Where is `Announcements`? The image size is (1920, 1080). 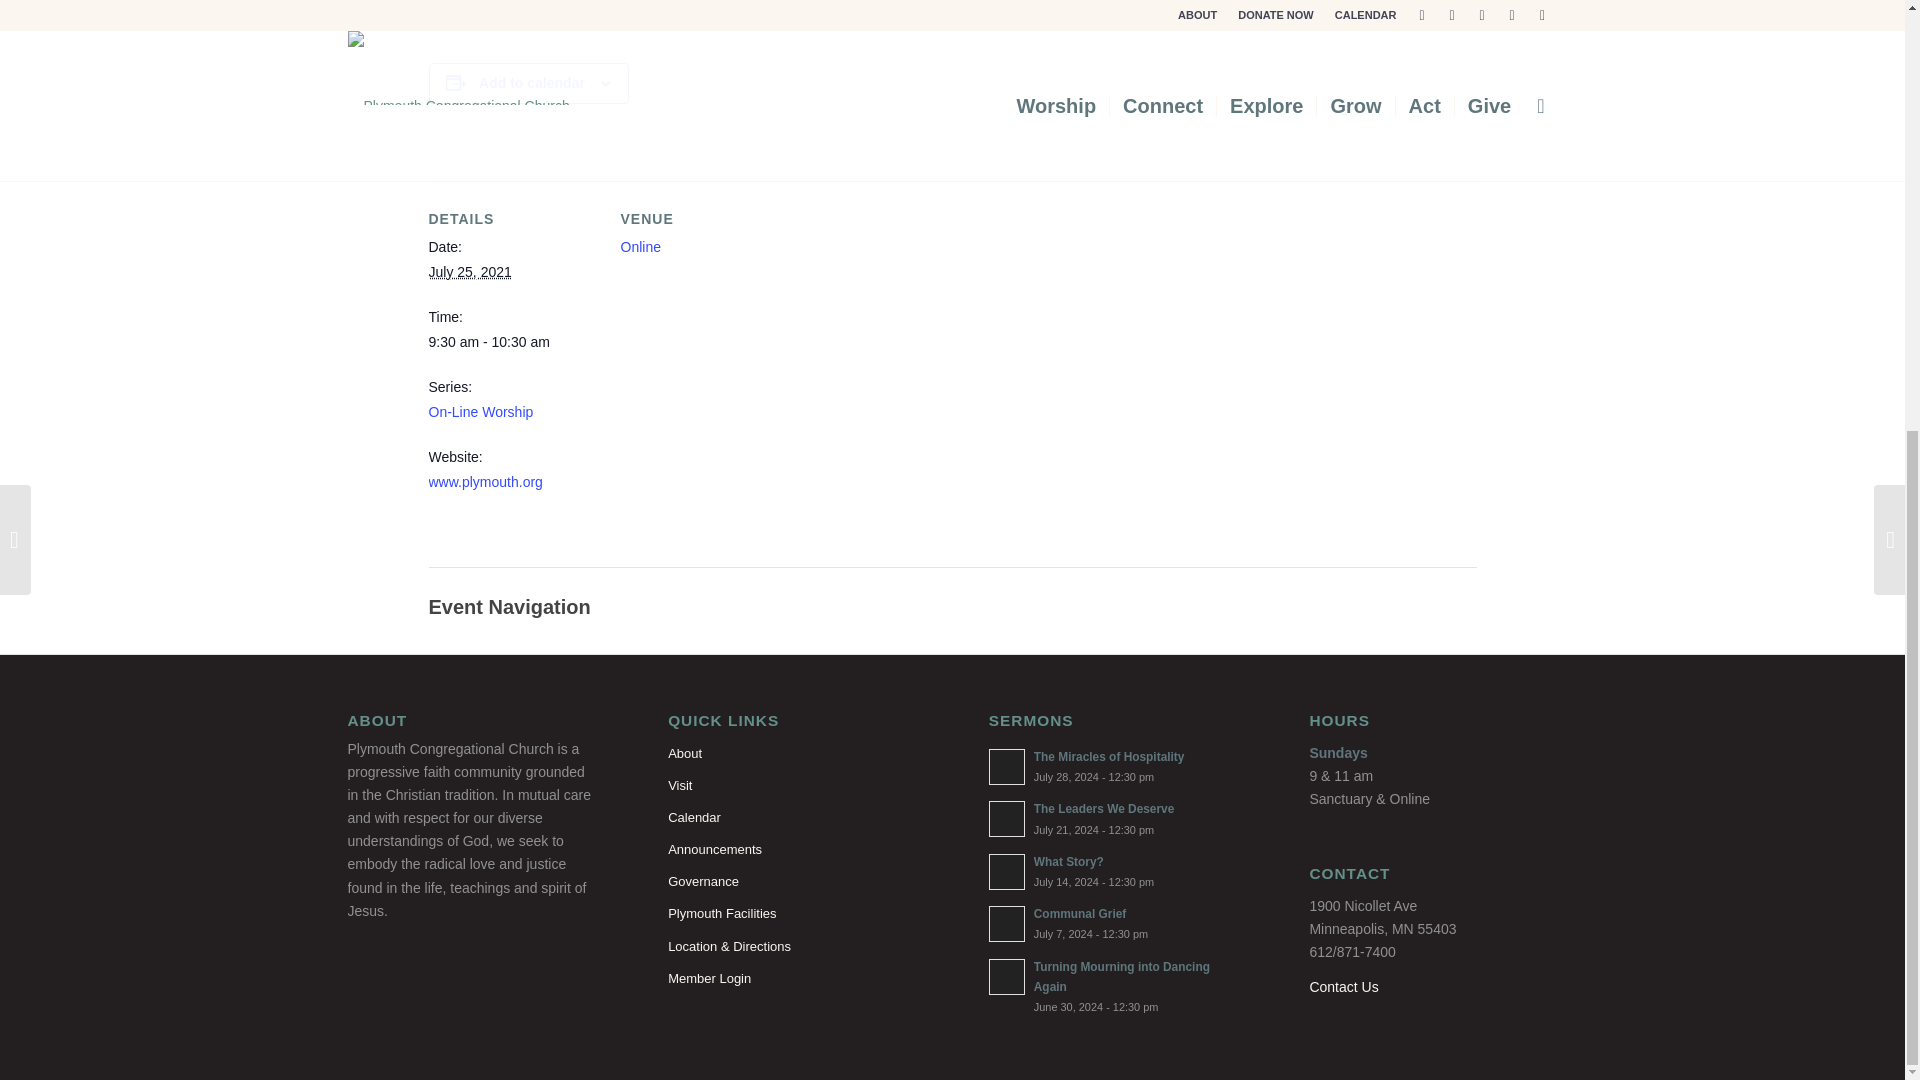 Announcements is located at coordinates (792, 850).